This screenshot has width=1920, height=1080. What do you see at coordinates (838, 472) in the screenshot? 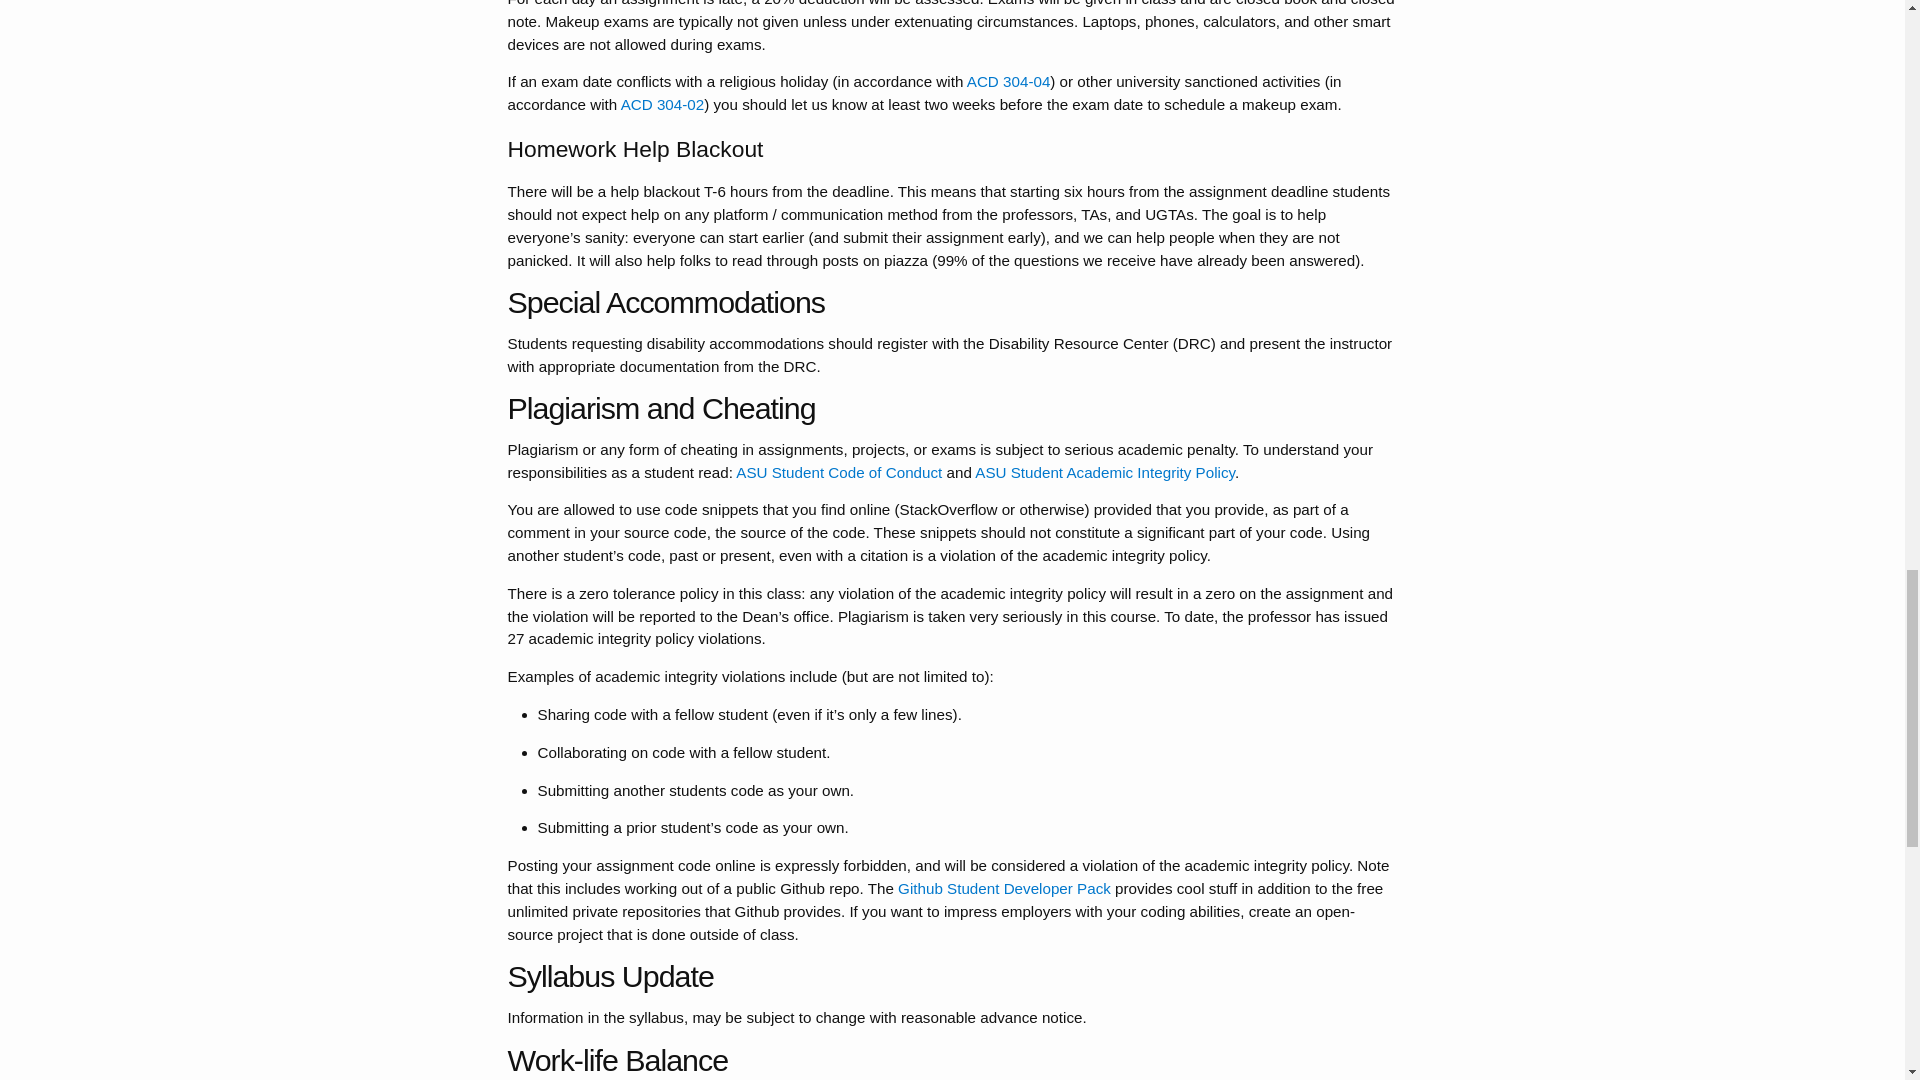
I see `ASU Student Code of Conduct` at bounding box center [838, 472].